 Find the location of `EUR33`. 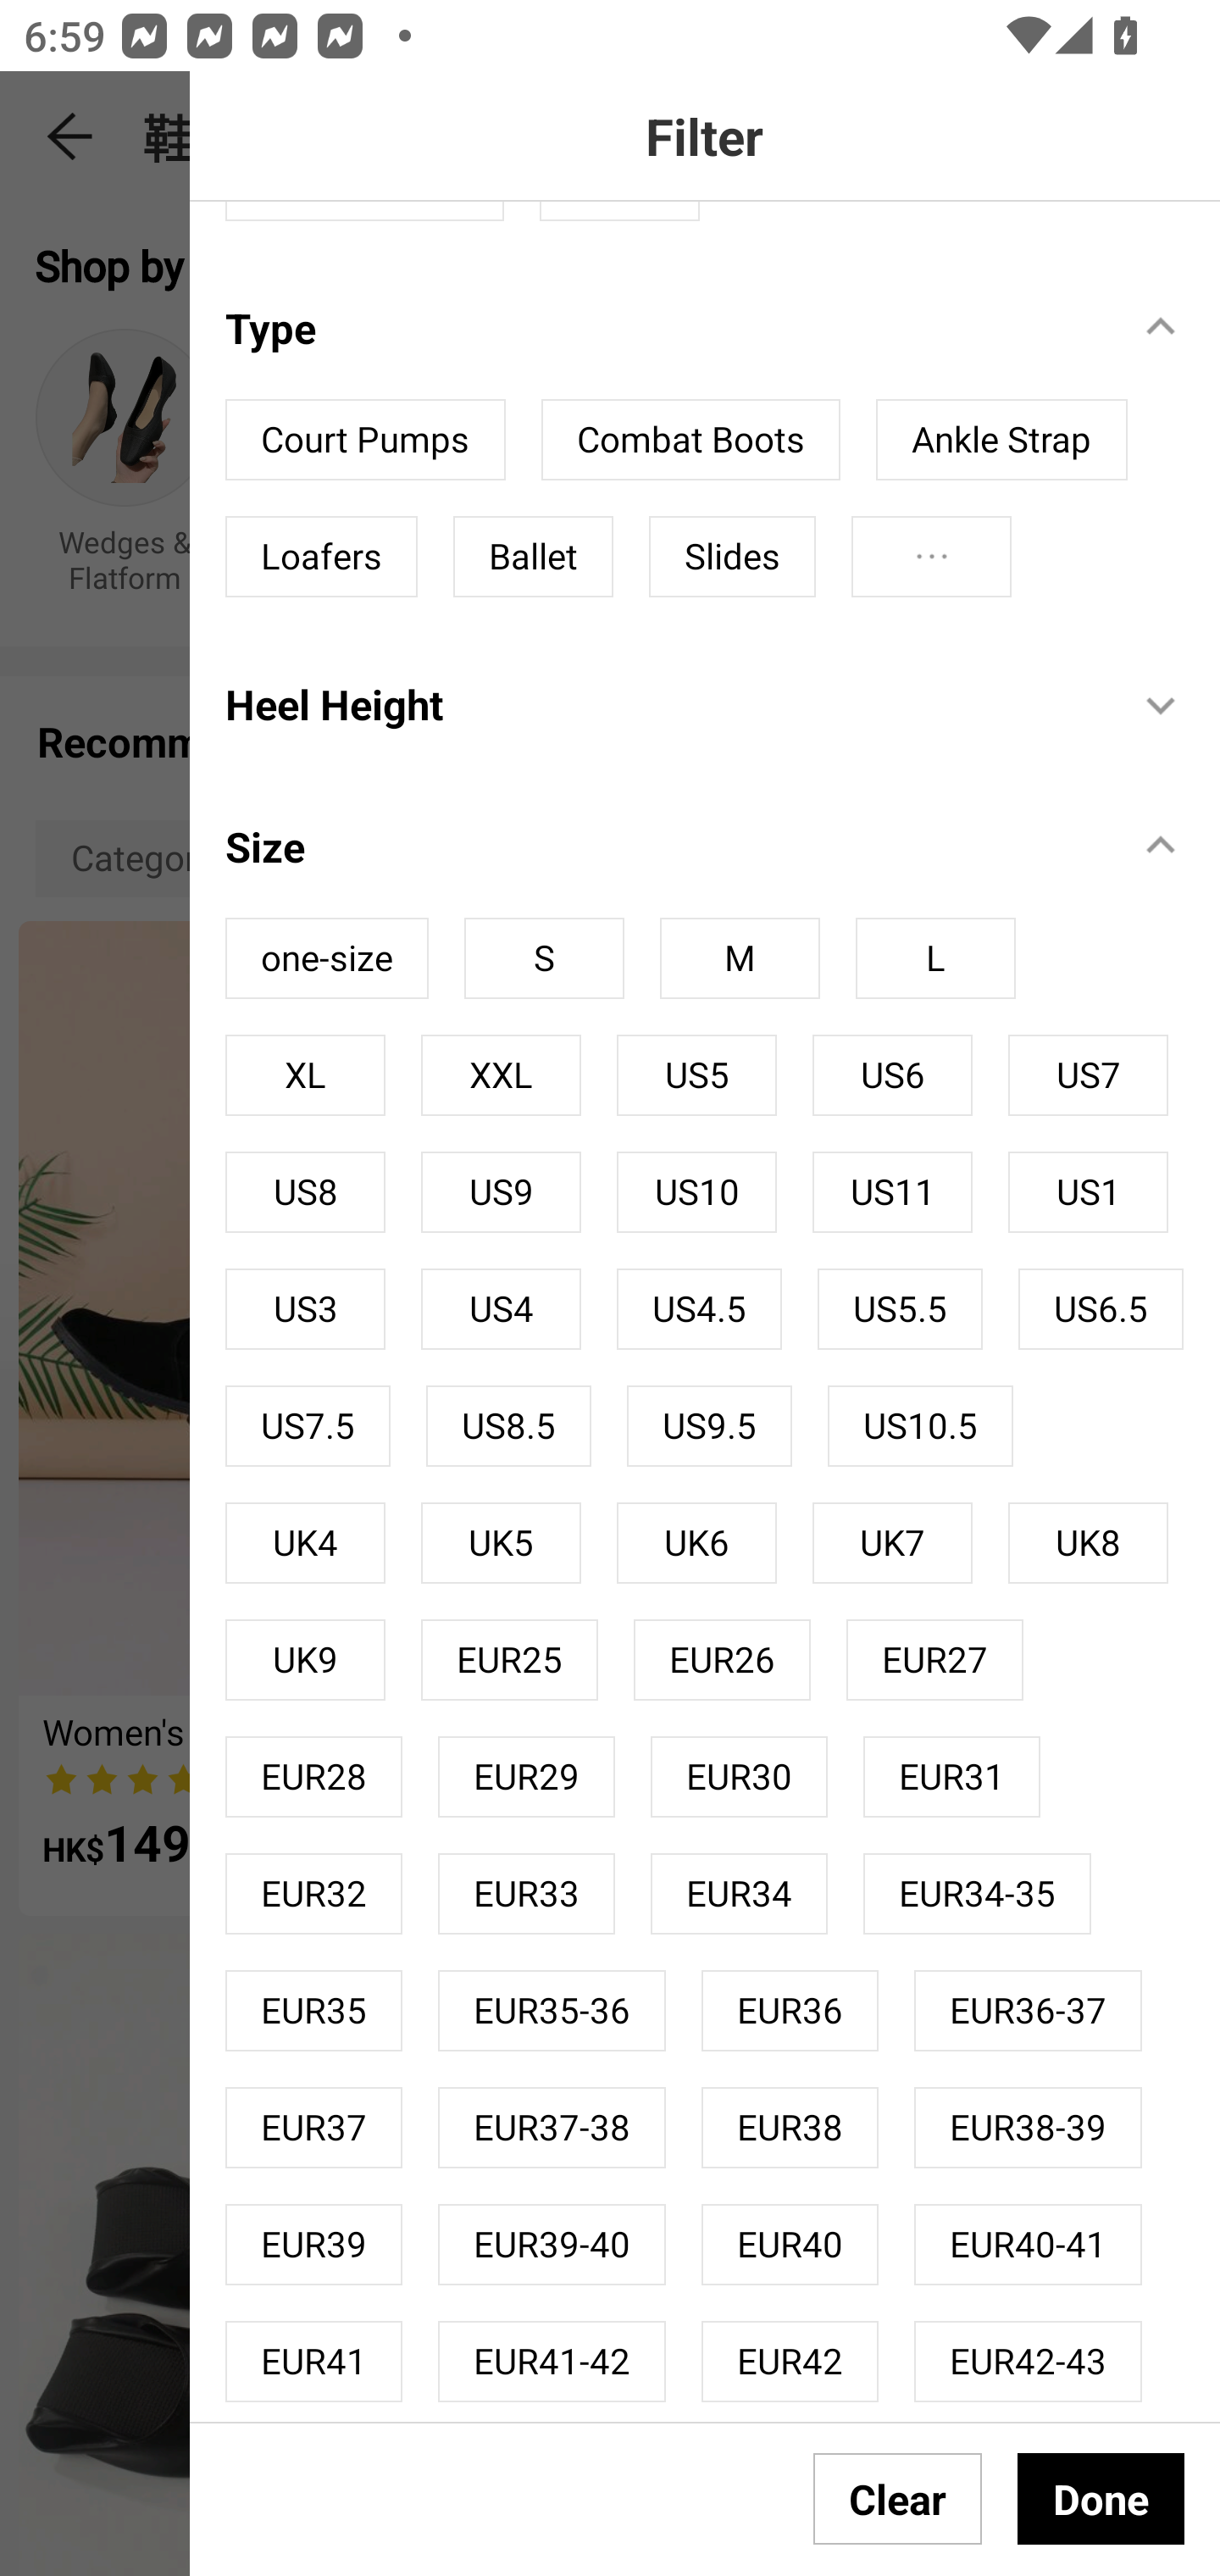

EUR33 is located at coordinates (525, 1893).